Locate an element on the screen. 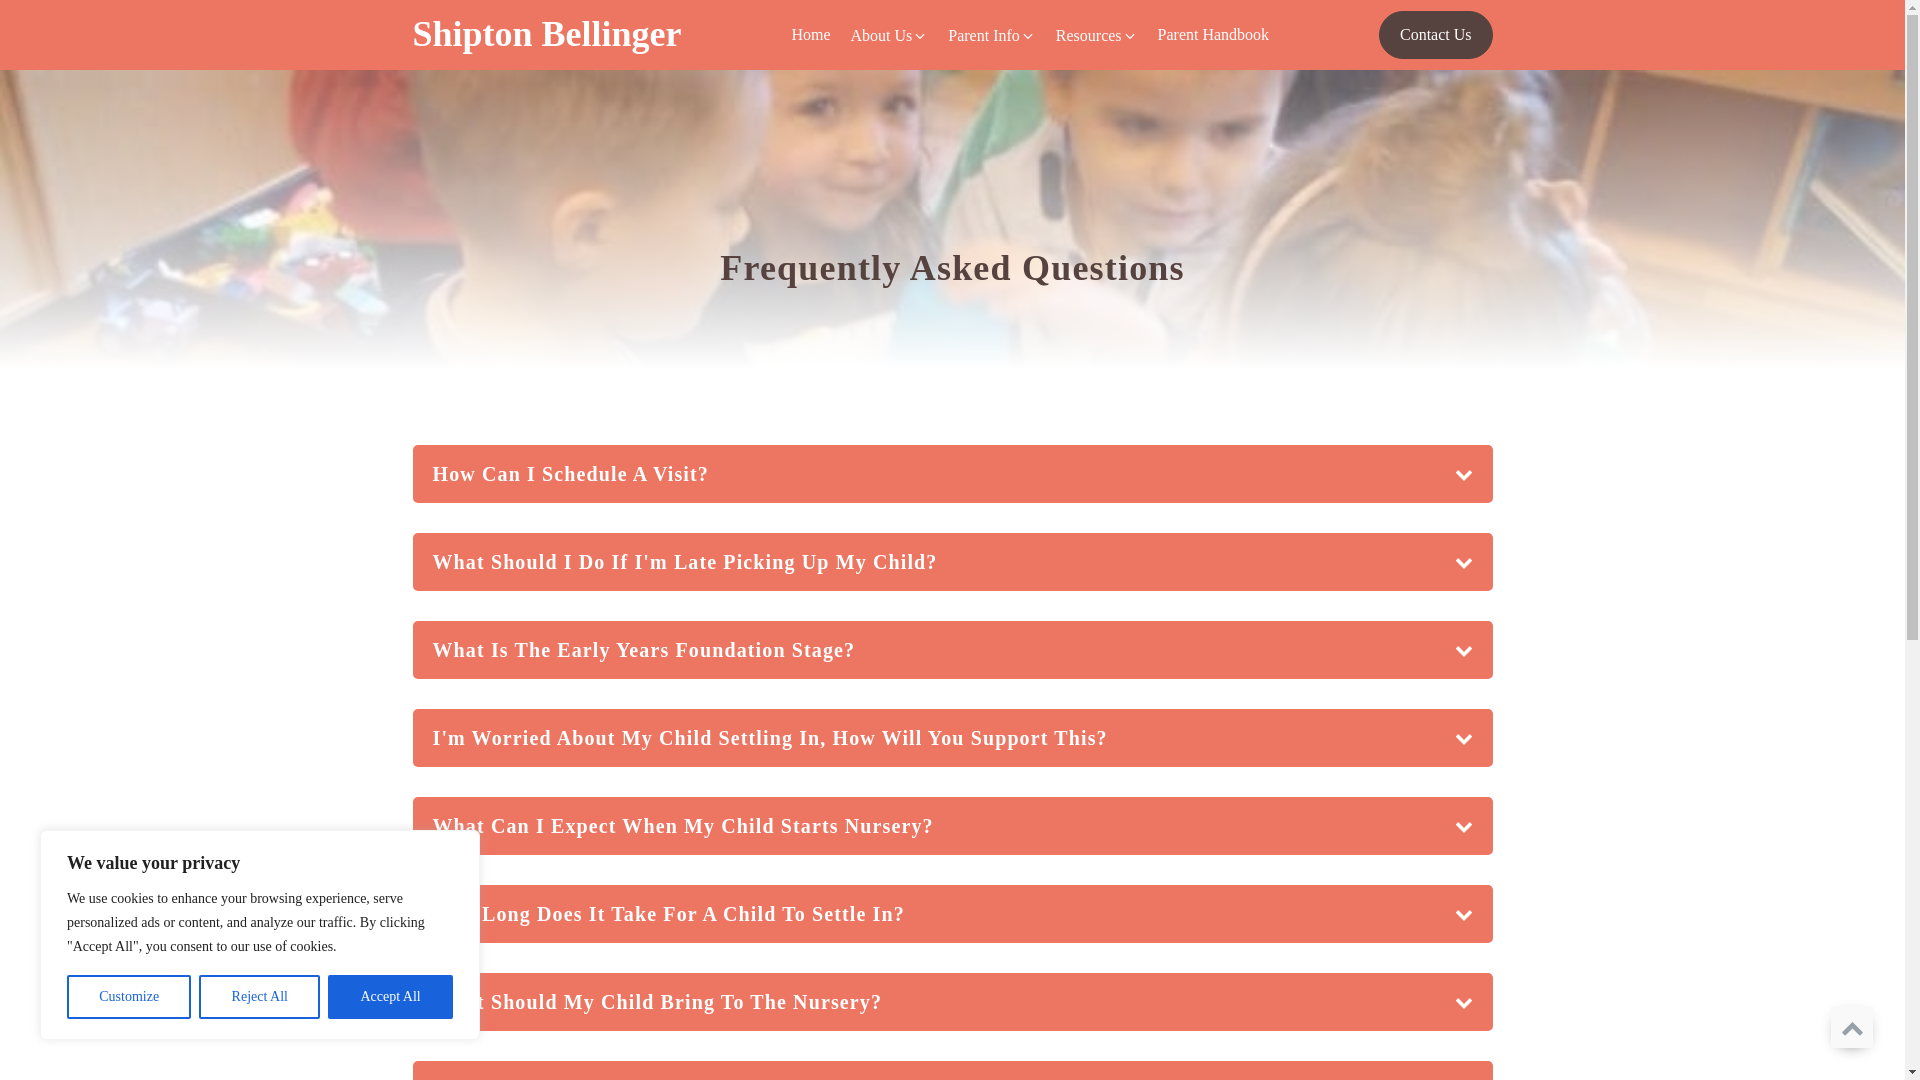 Image resolution: width=1920 pixels, height=1080 pixels. How Can I Schedule A Visit? is located at coordinates (952, 474).